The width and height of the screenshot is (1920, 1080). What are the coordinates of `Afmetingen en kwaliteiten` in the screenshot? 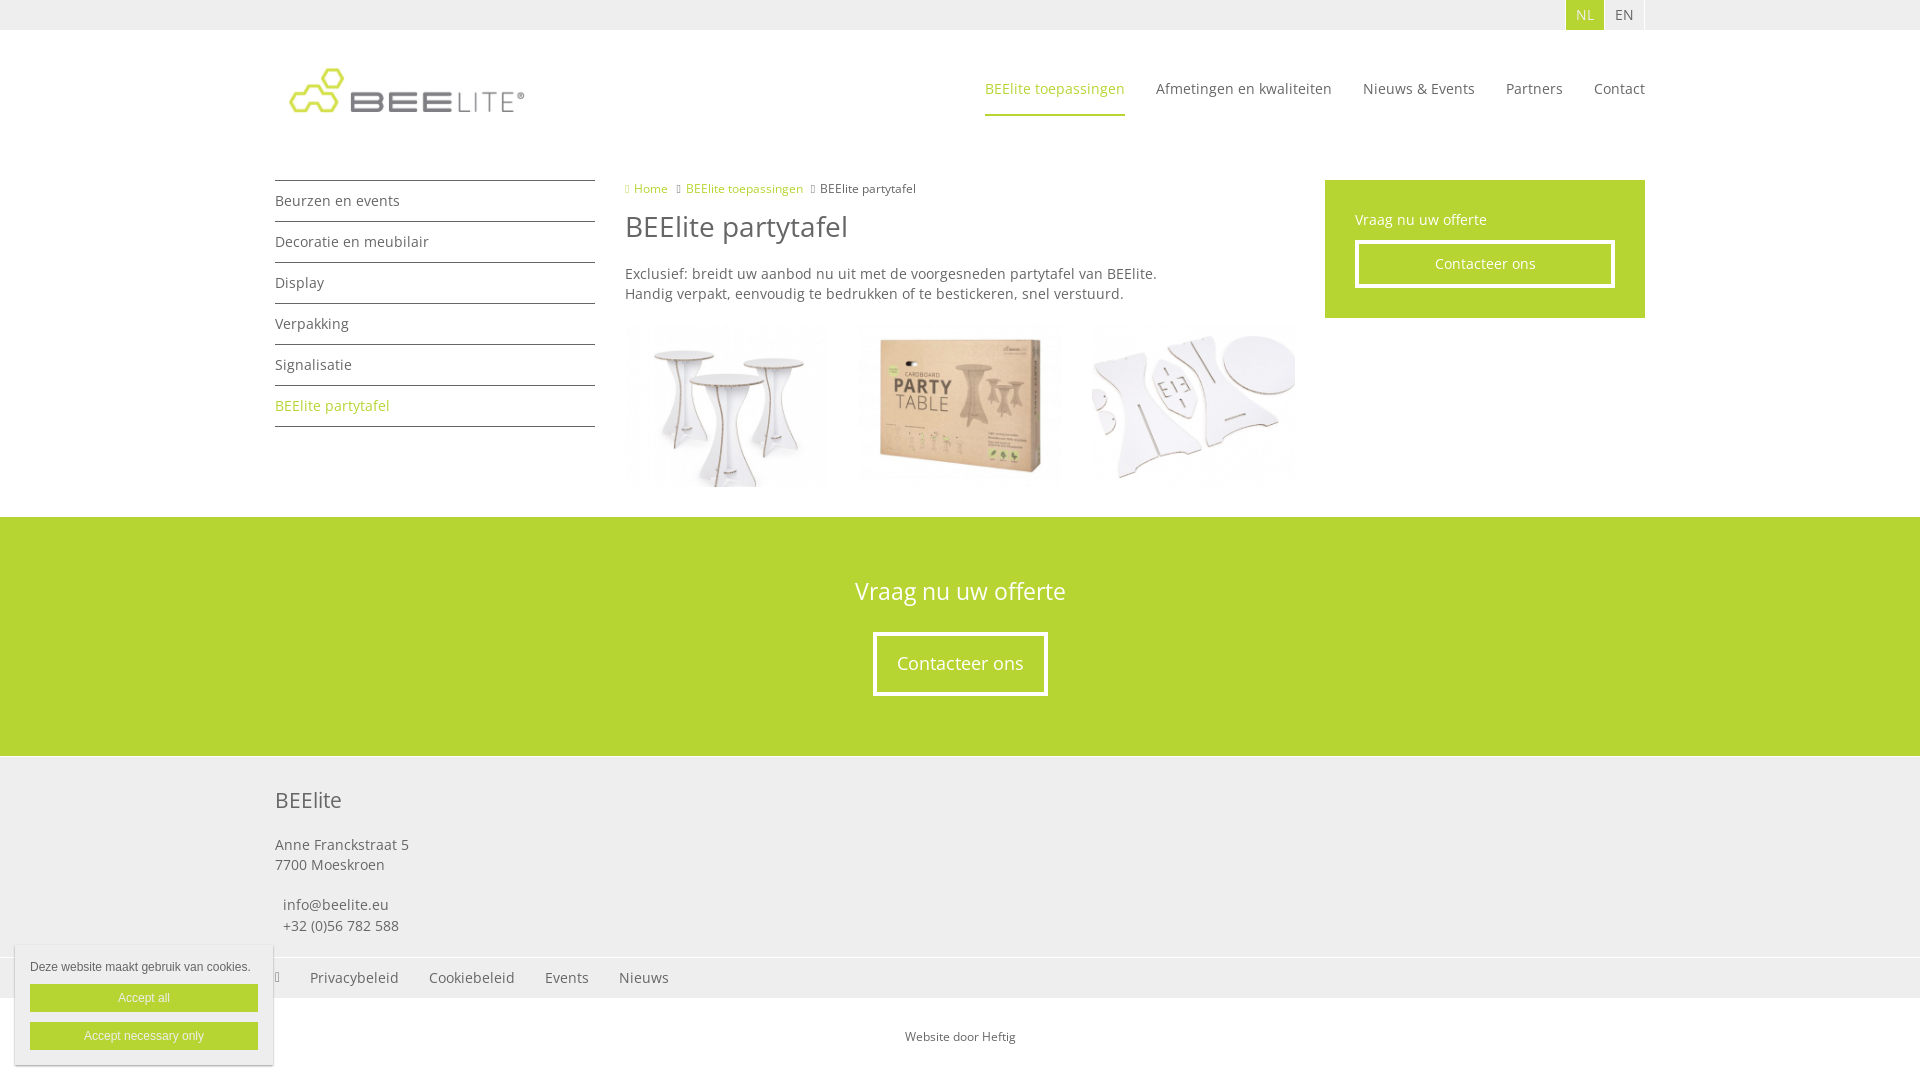 It's located at (1244, 90).